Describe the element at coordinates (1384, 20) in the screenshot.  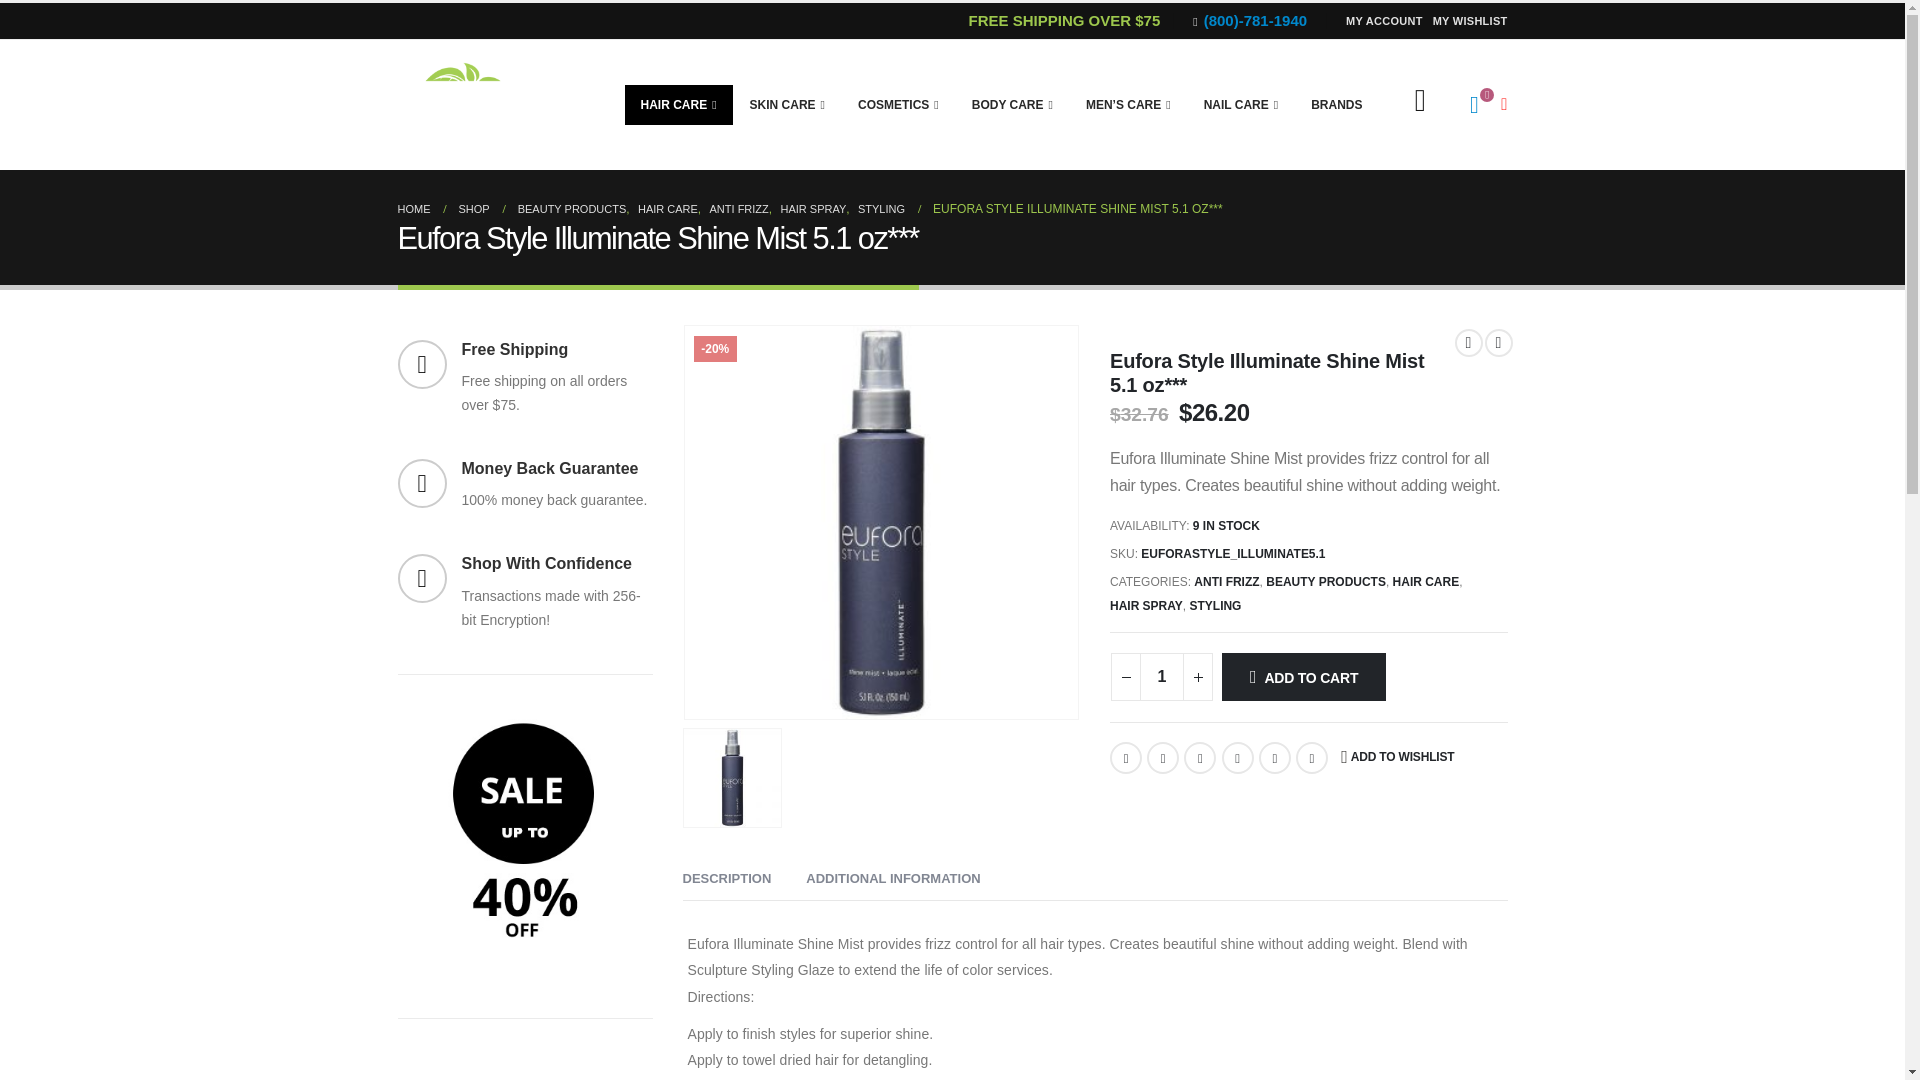
I see `MY ACCOUNT` at that location.